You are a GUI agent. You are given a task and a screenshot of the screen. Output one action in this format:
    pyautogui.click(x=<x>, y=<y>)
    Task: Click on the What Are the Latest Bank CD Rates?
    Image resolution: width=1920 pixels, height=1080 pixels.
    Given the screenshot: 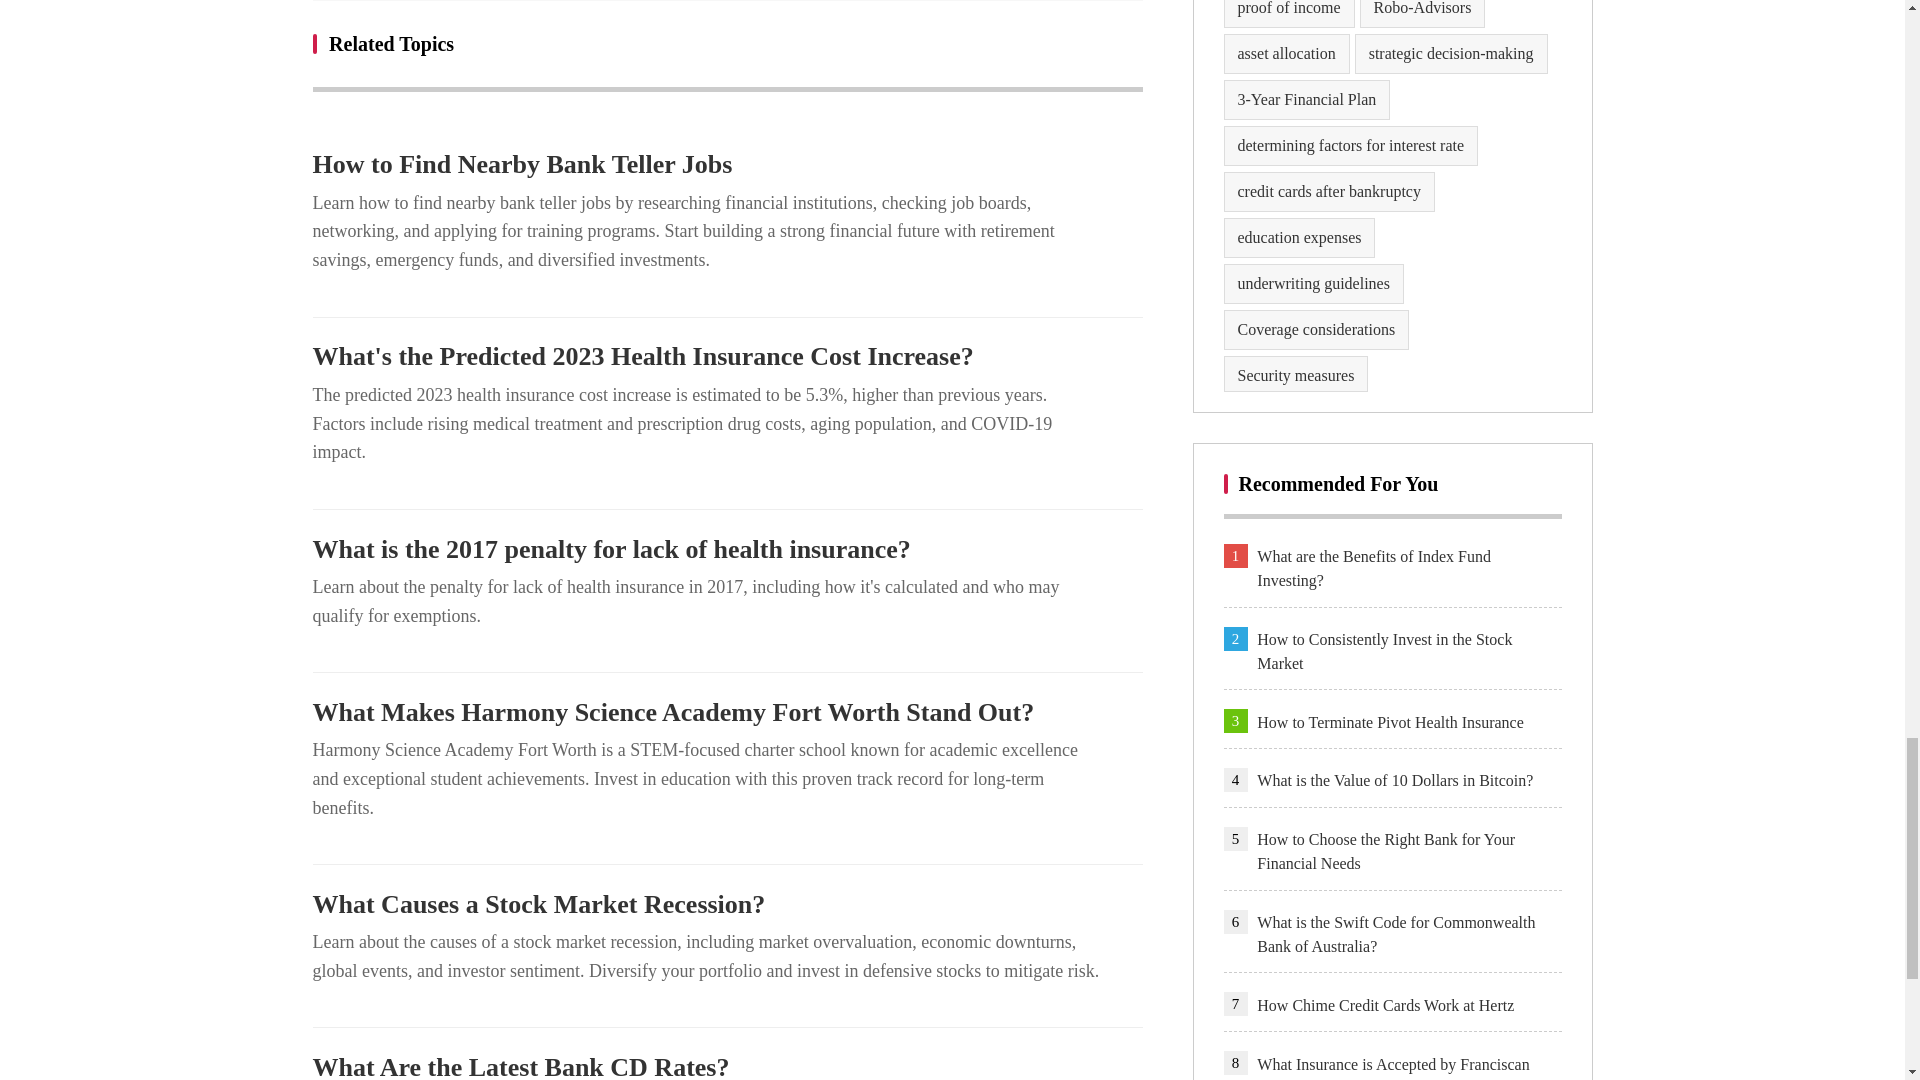 What is the action you would take?
    pyautogui.click(x=726, y=1066)
    